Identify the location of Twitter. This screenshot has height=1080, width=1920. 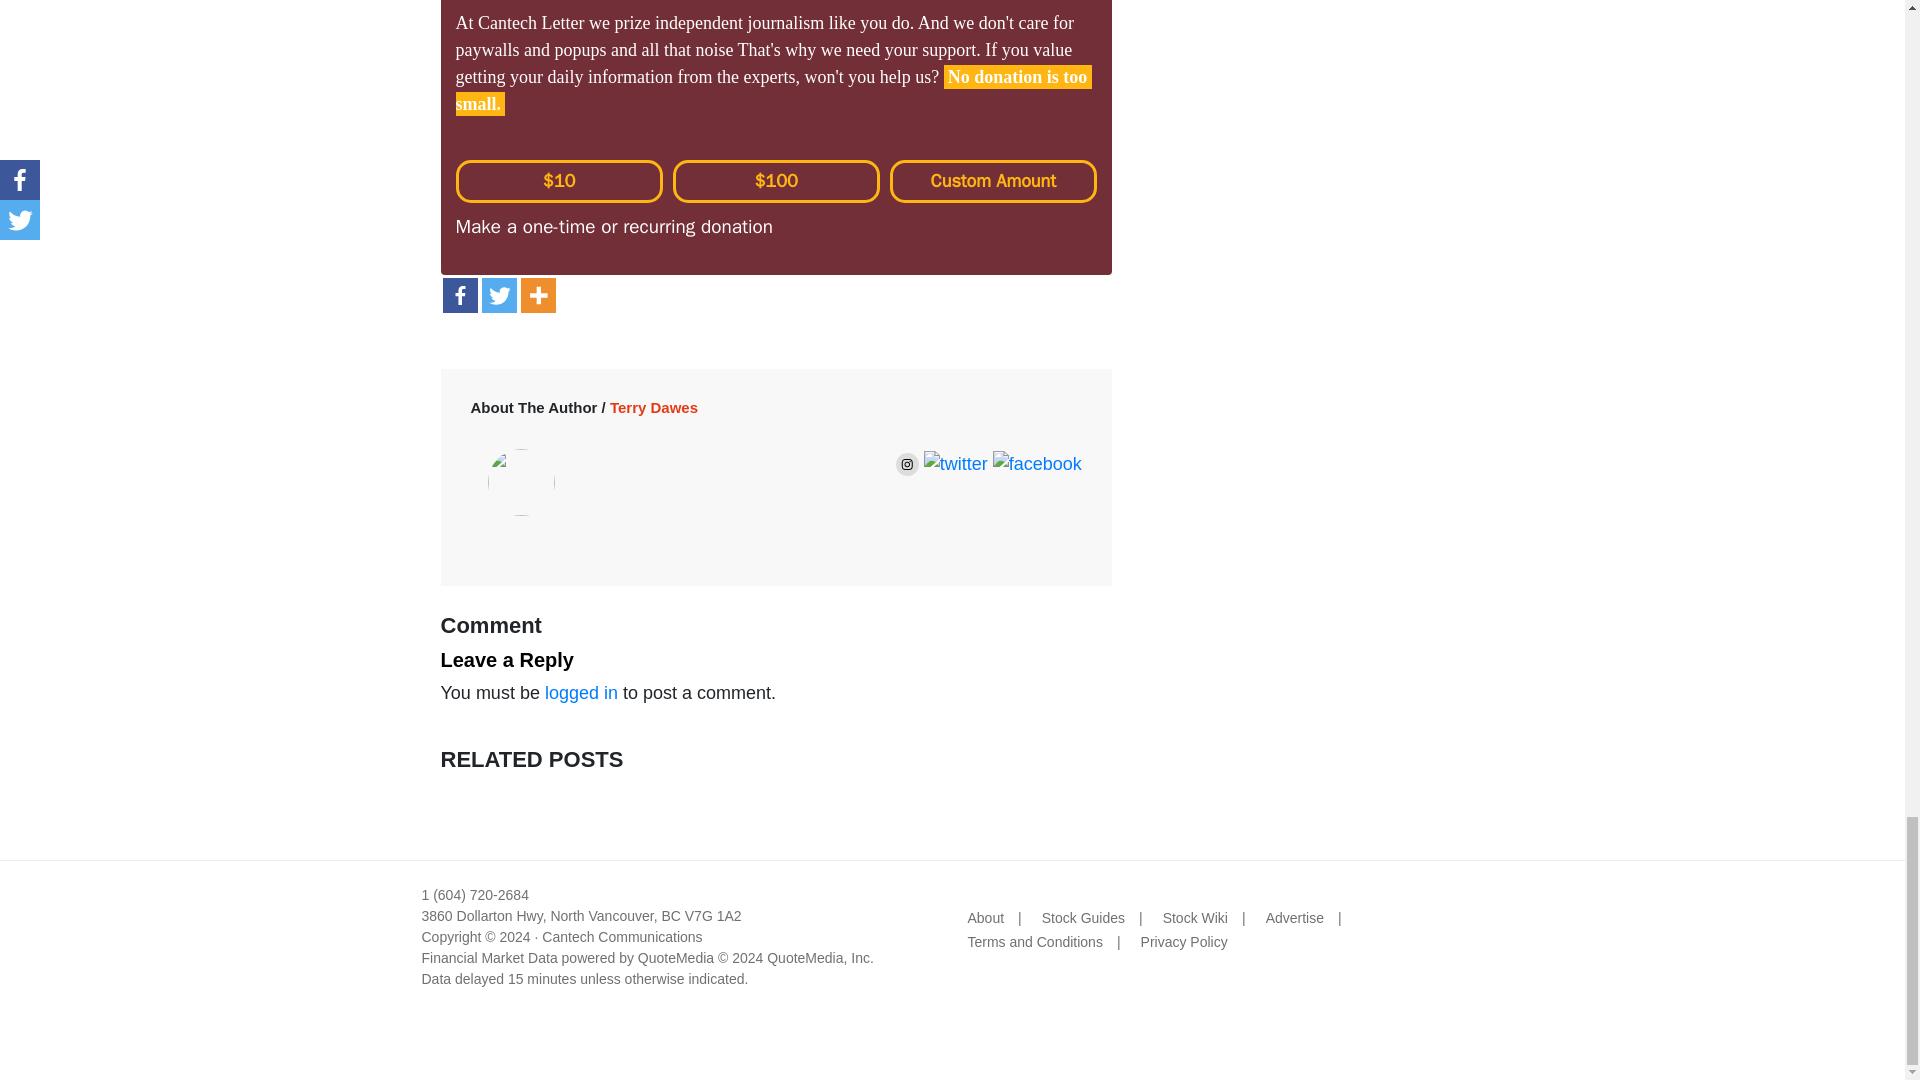
(498, 295).